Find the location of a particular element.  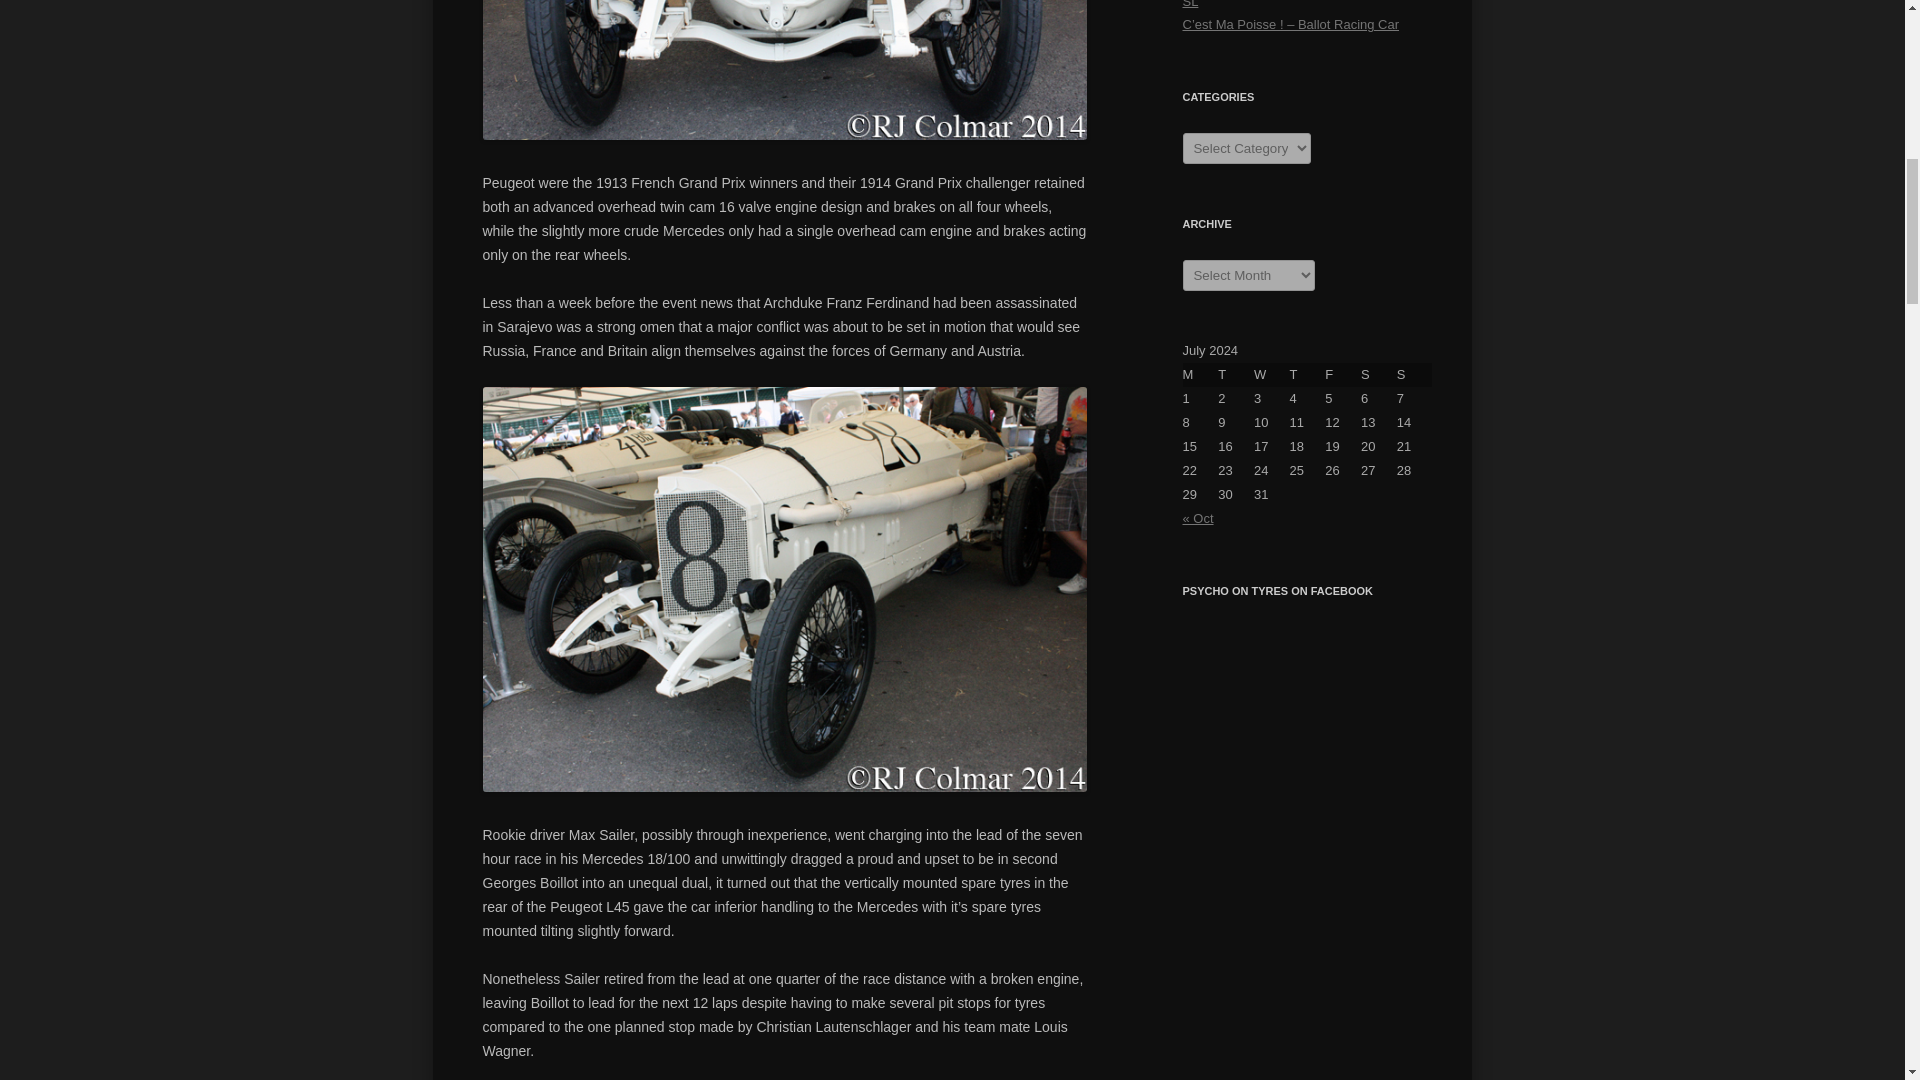

Tuesday is located at coordinates (1235, 374).